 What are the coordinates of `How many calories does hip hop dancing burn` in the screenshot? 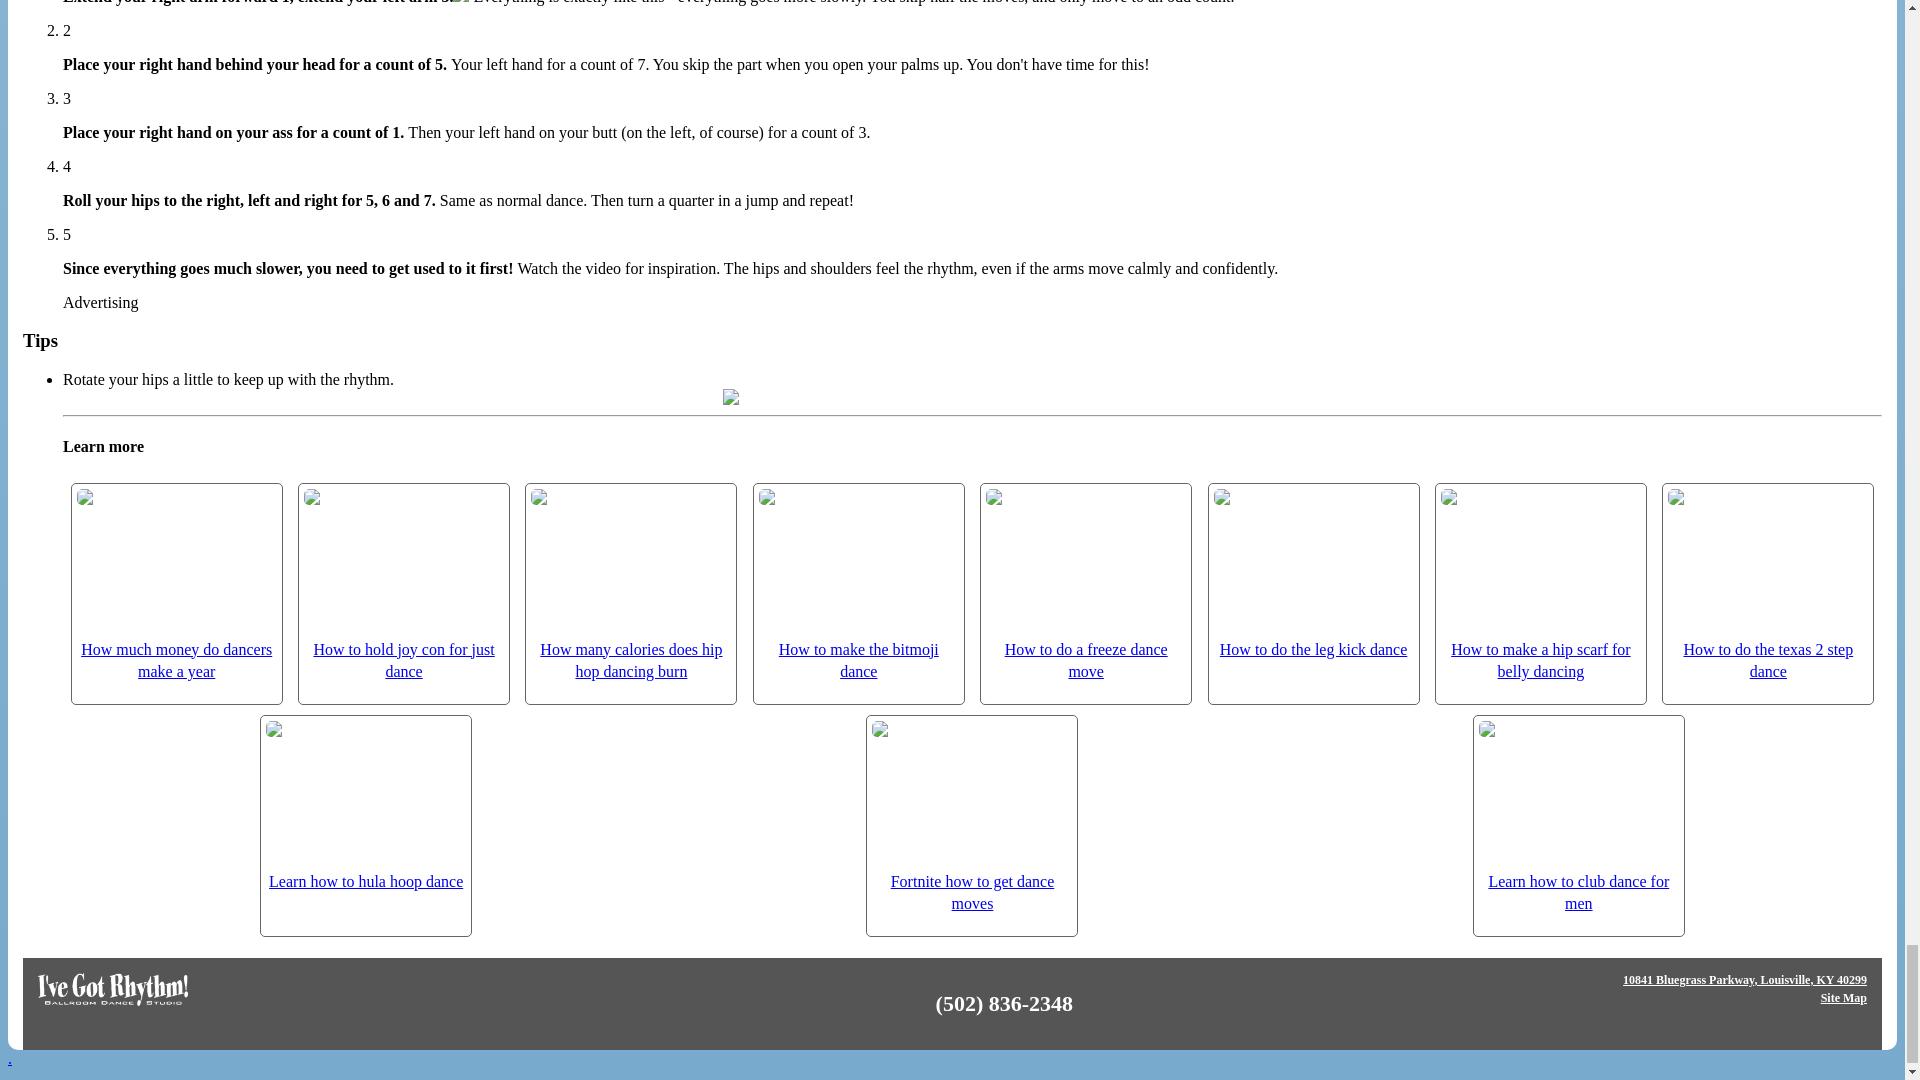 It's located at (631, 584).